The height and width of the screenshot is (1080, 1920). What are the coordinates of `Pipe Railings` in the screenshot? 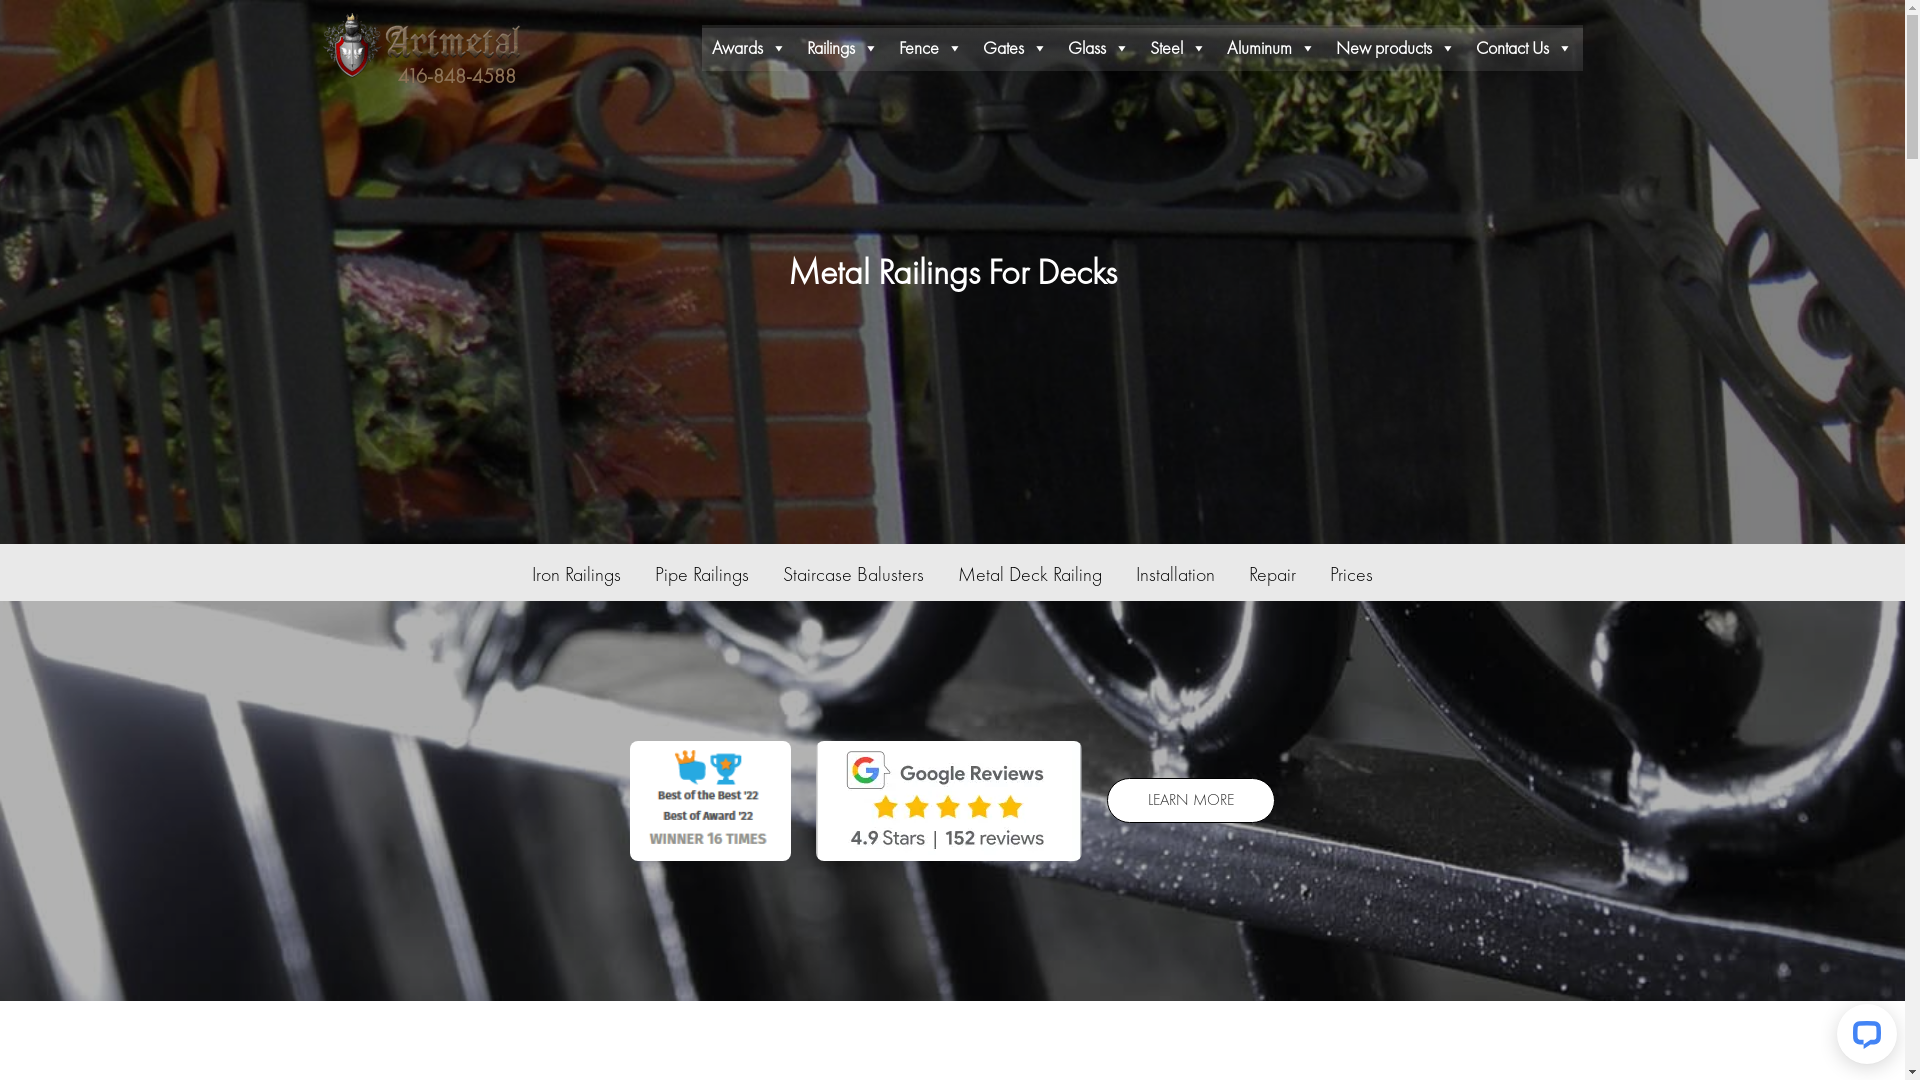 It's located at (702, 574).